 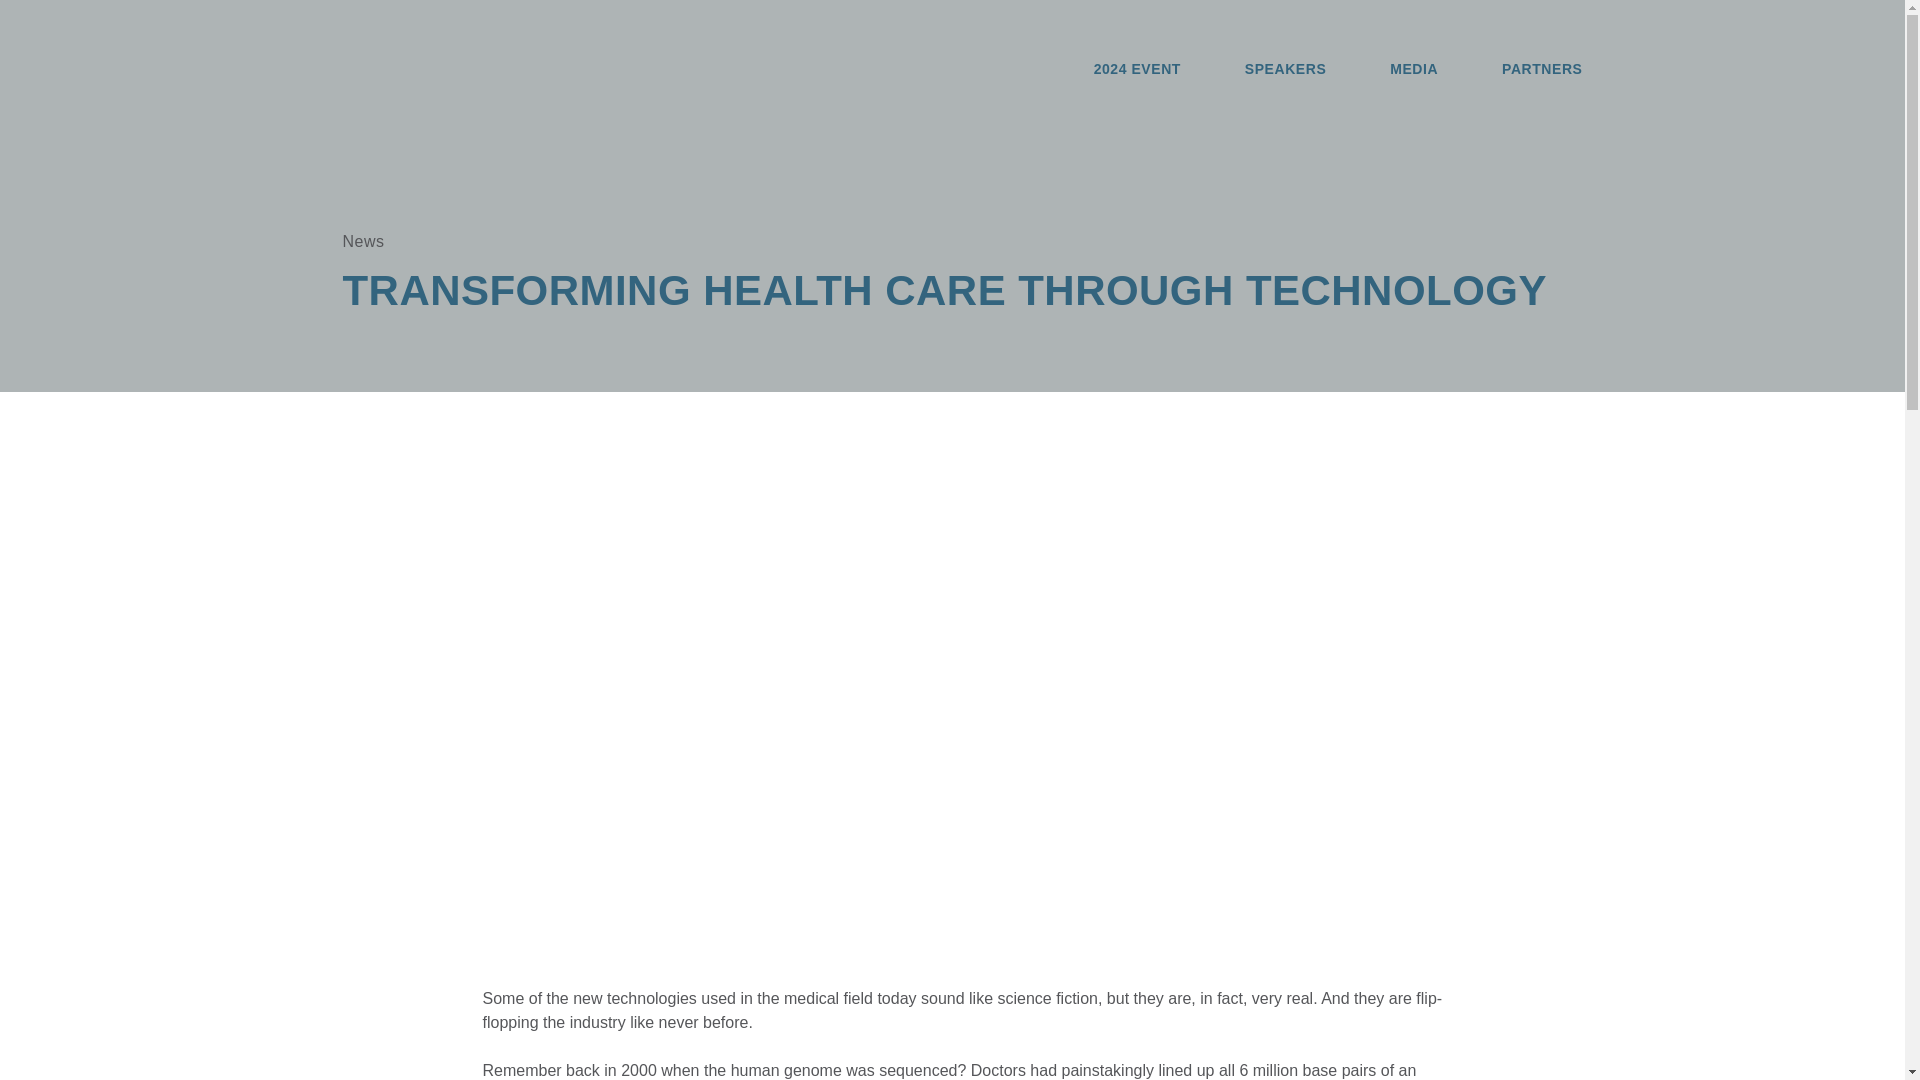 What do you see at coordinates (1285, 70) in the screenshot?
I see `SPEAKERS` at bounding box center [1285, 70].